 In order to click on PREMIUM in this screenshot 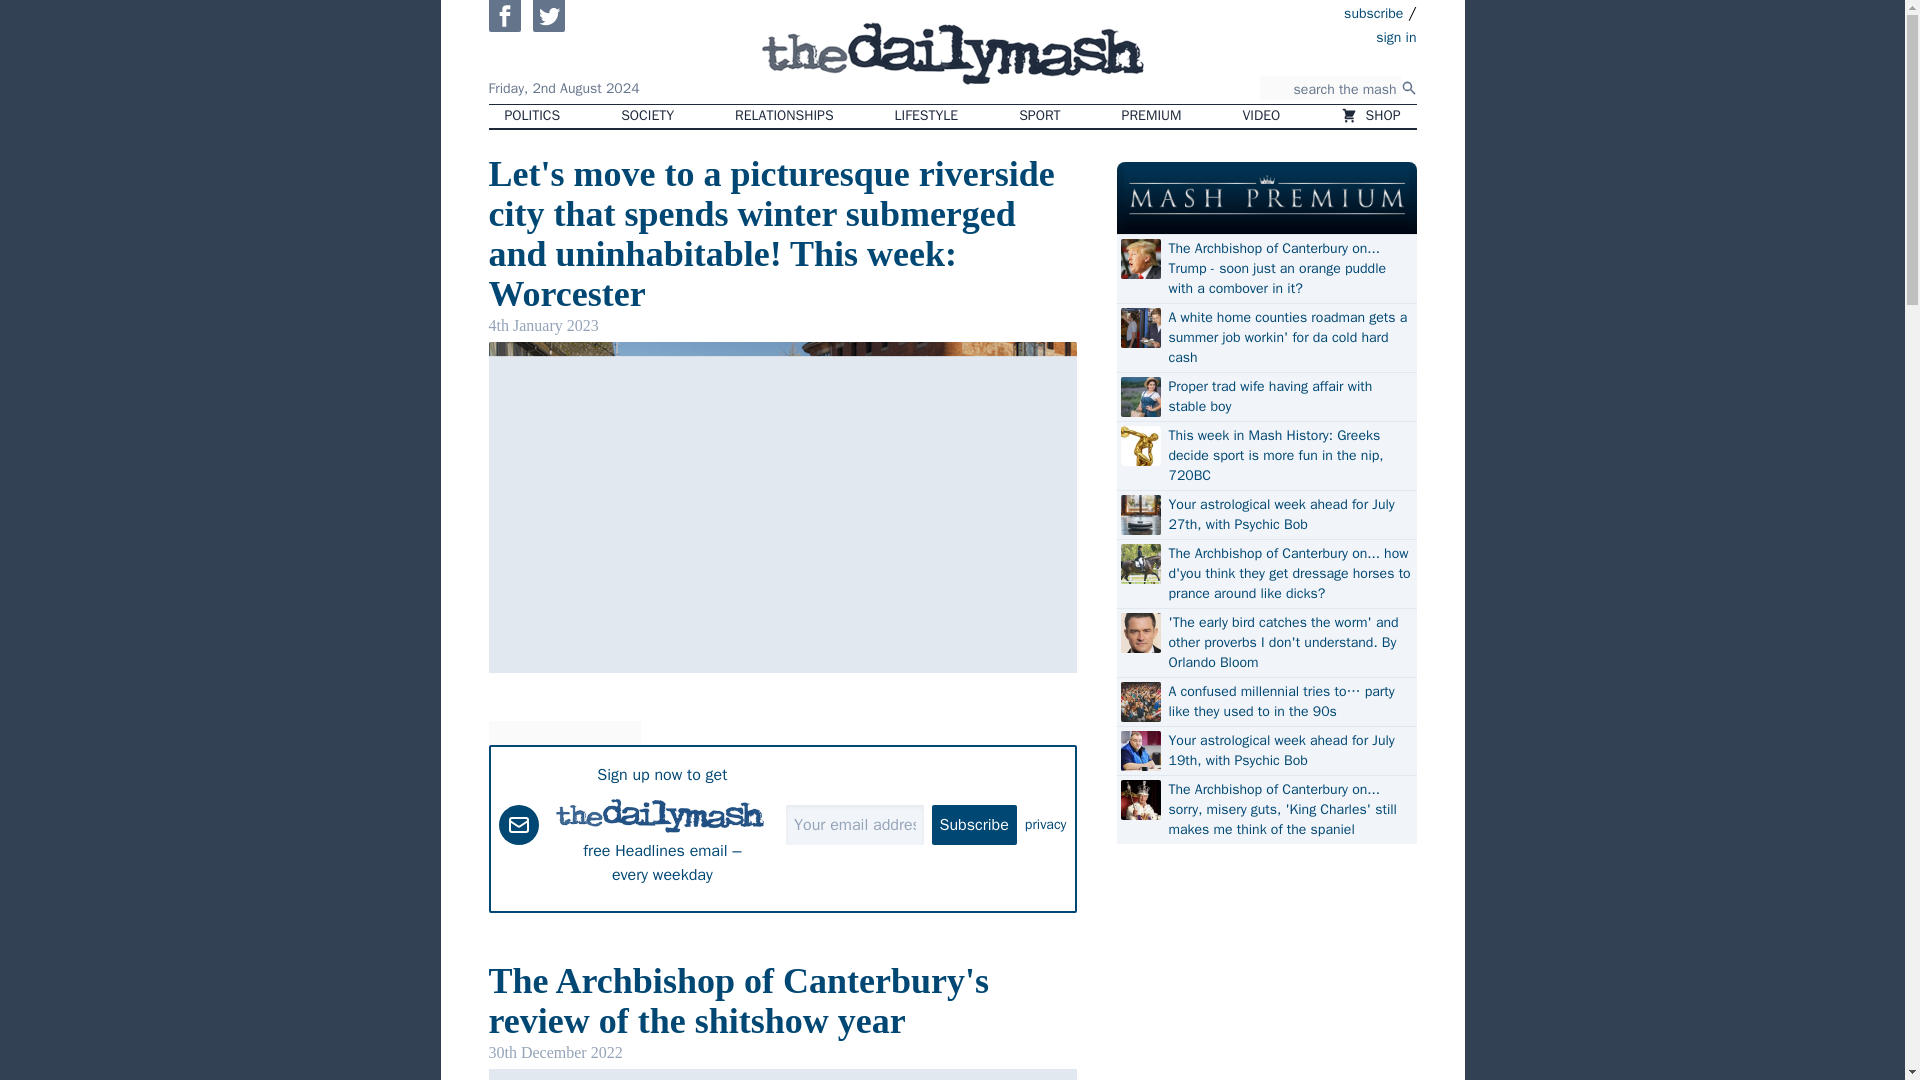, I will do `click(1152, 116)`.